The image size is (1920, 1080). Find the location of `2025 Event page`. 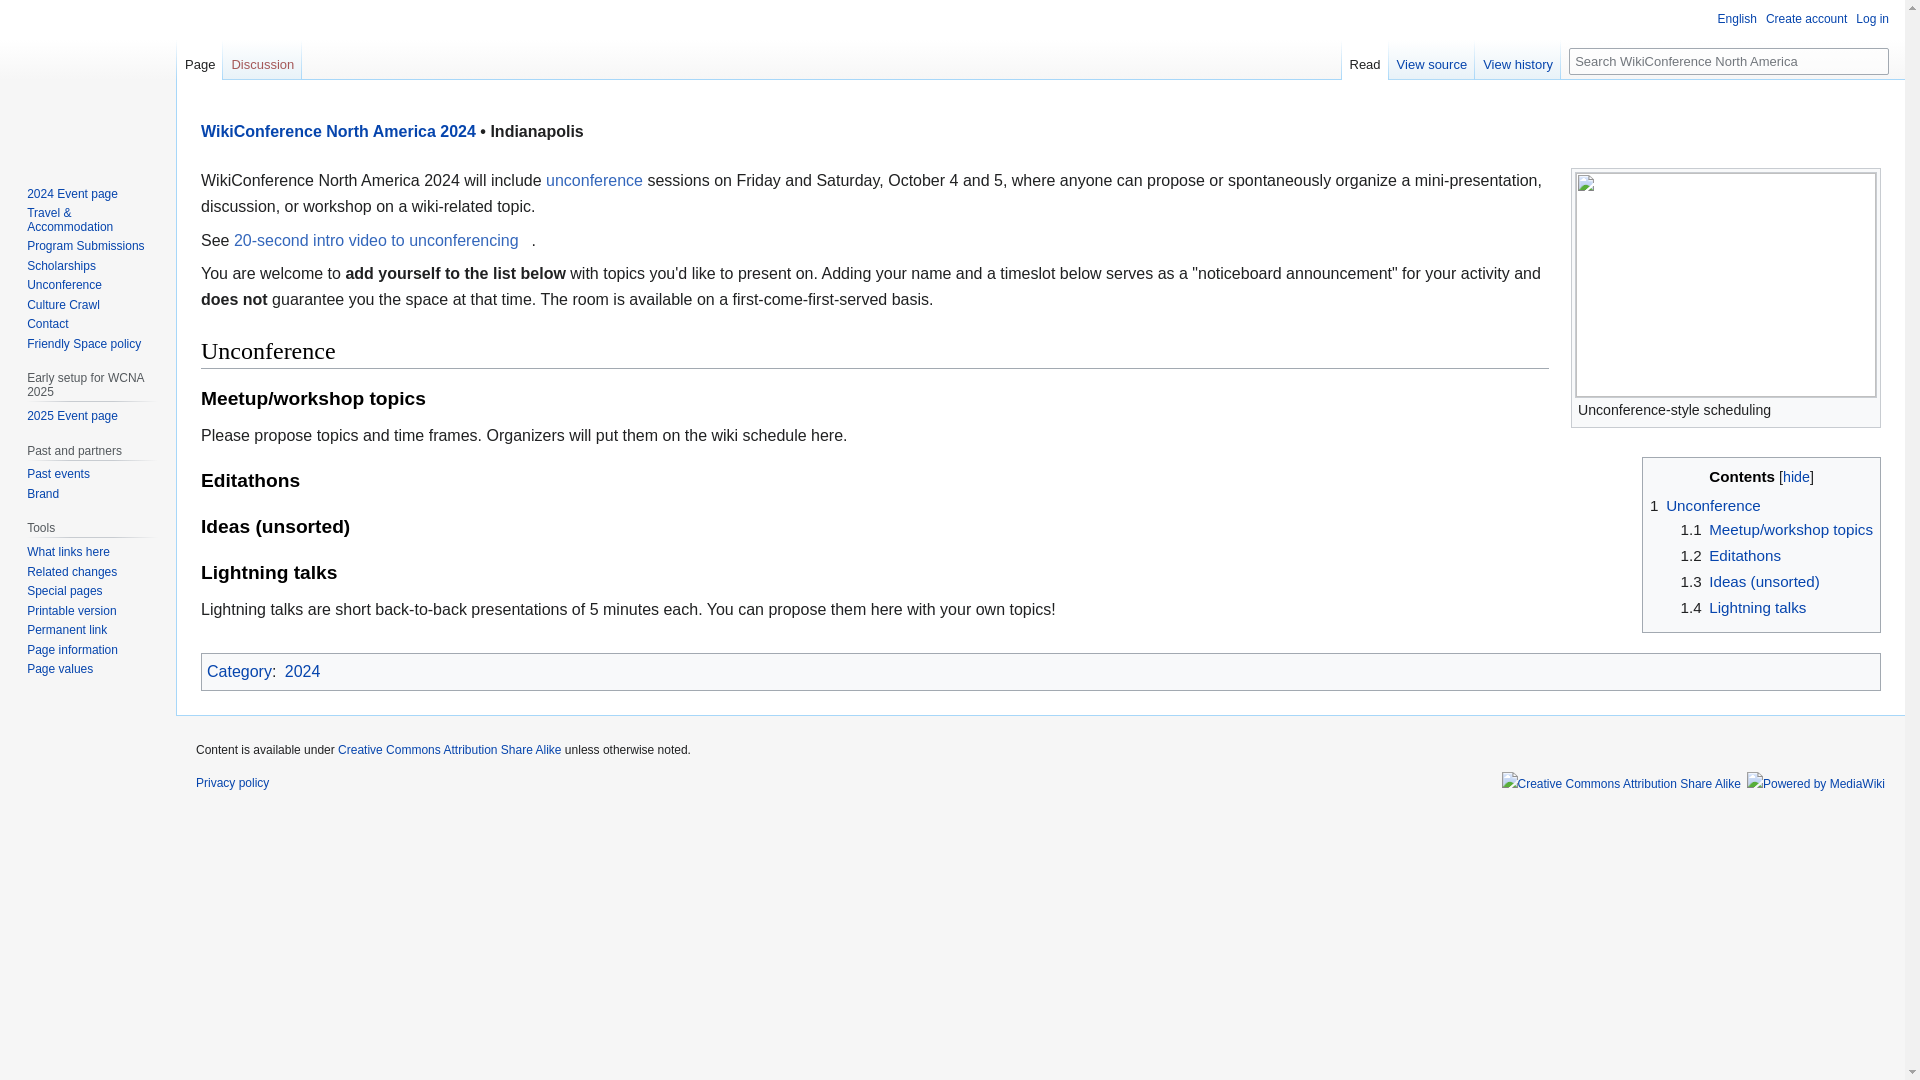

2025 Event page is located at coordinates (72, 416).